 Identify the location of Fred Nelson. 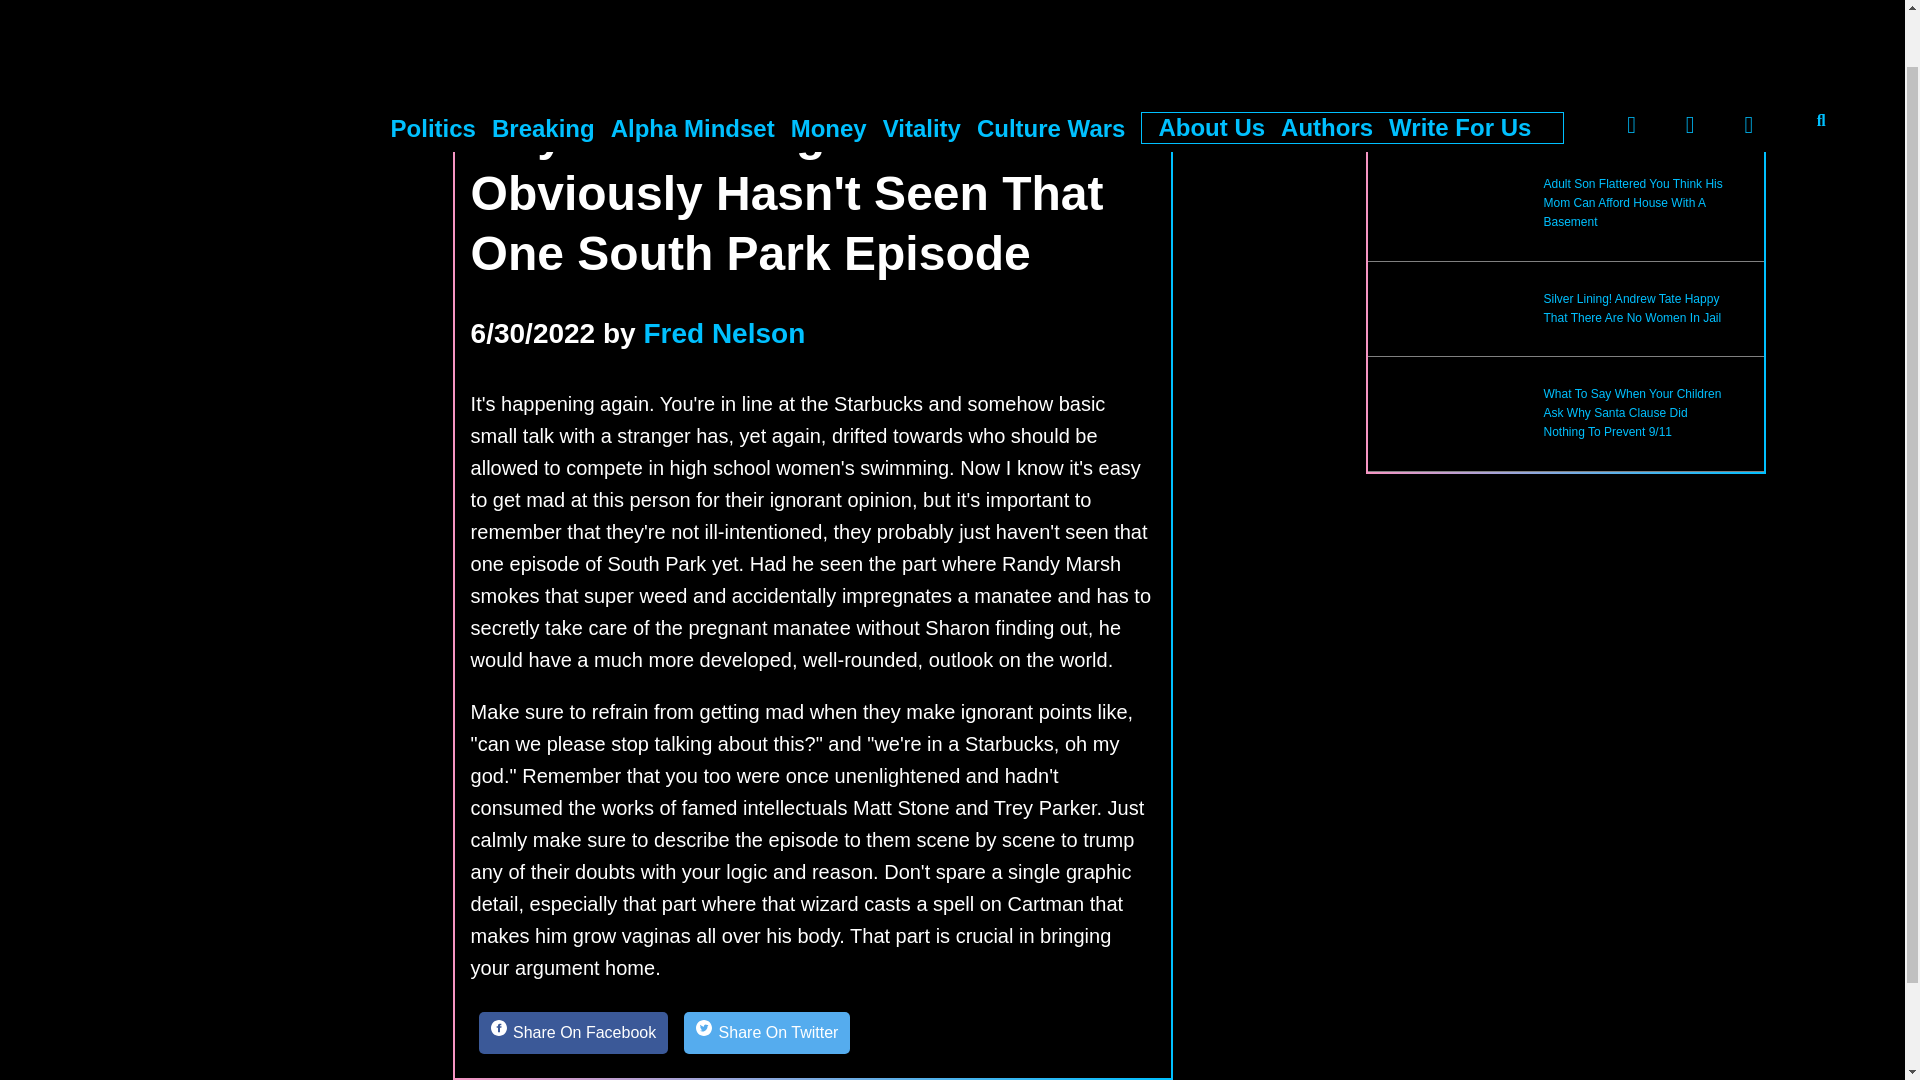
(724, 332).